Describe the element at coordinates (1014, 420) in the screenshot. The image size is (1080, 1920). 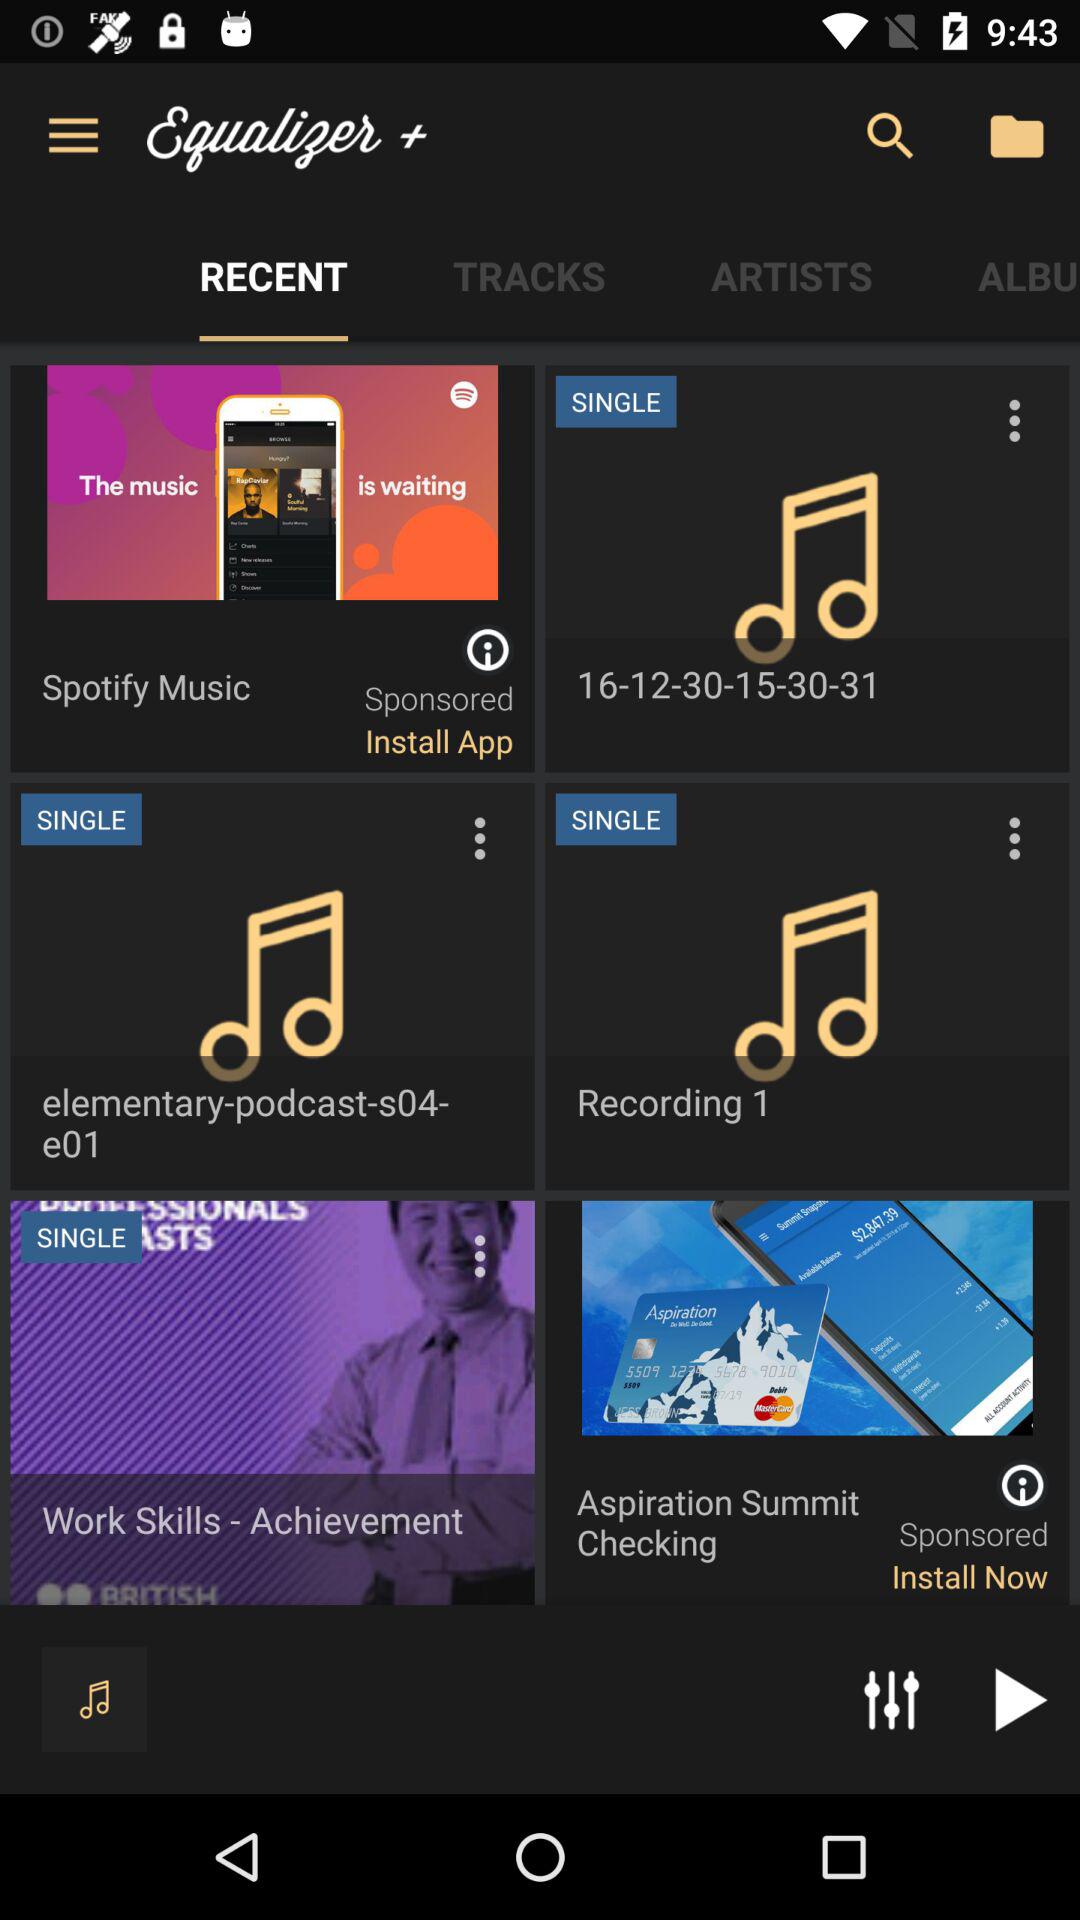
I see `the three vertical dot icon shown on the first right image from the top` at that location.